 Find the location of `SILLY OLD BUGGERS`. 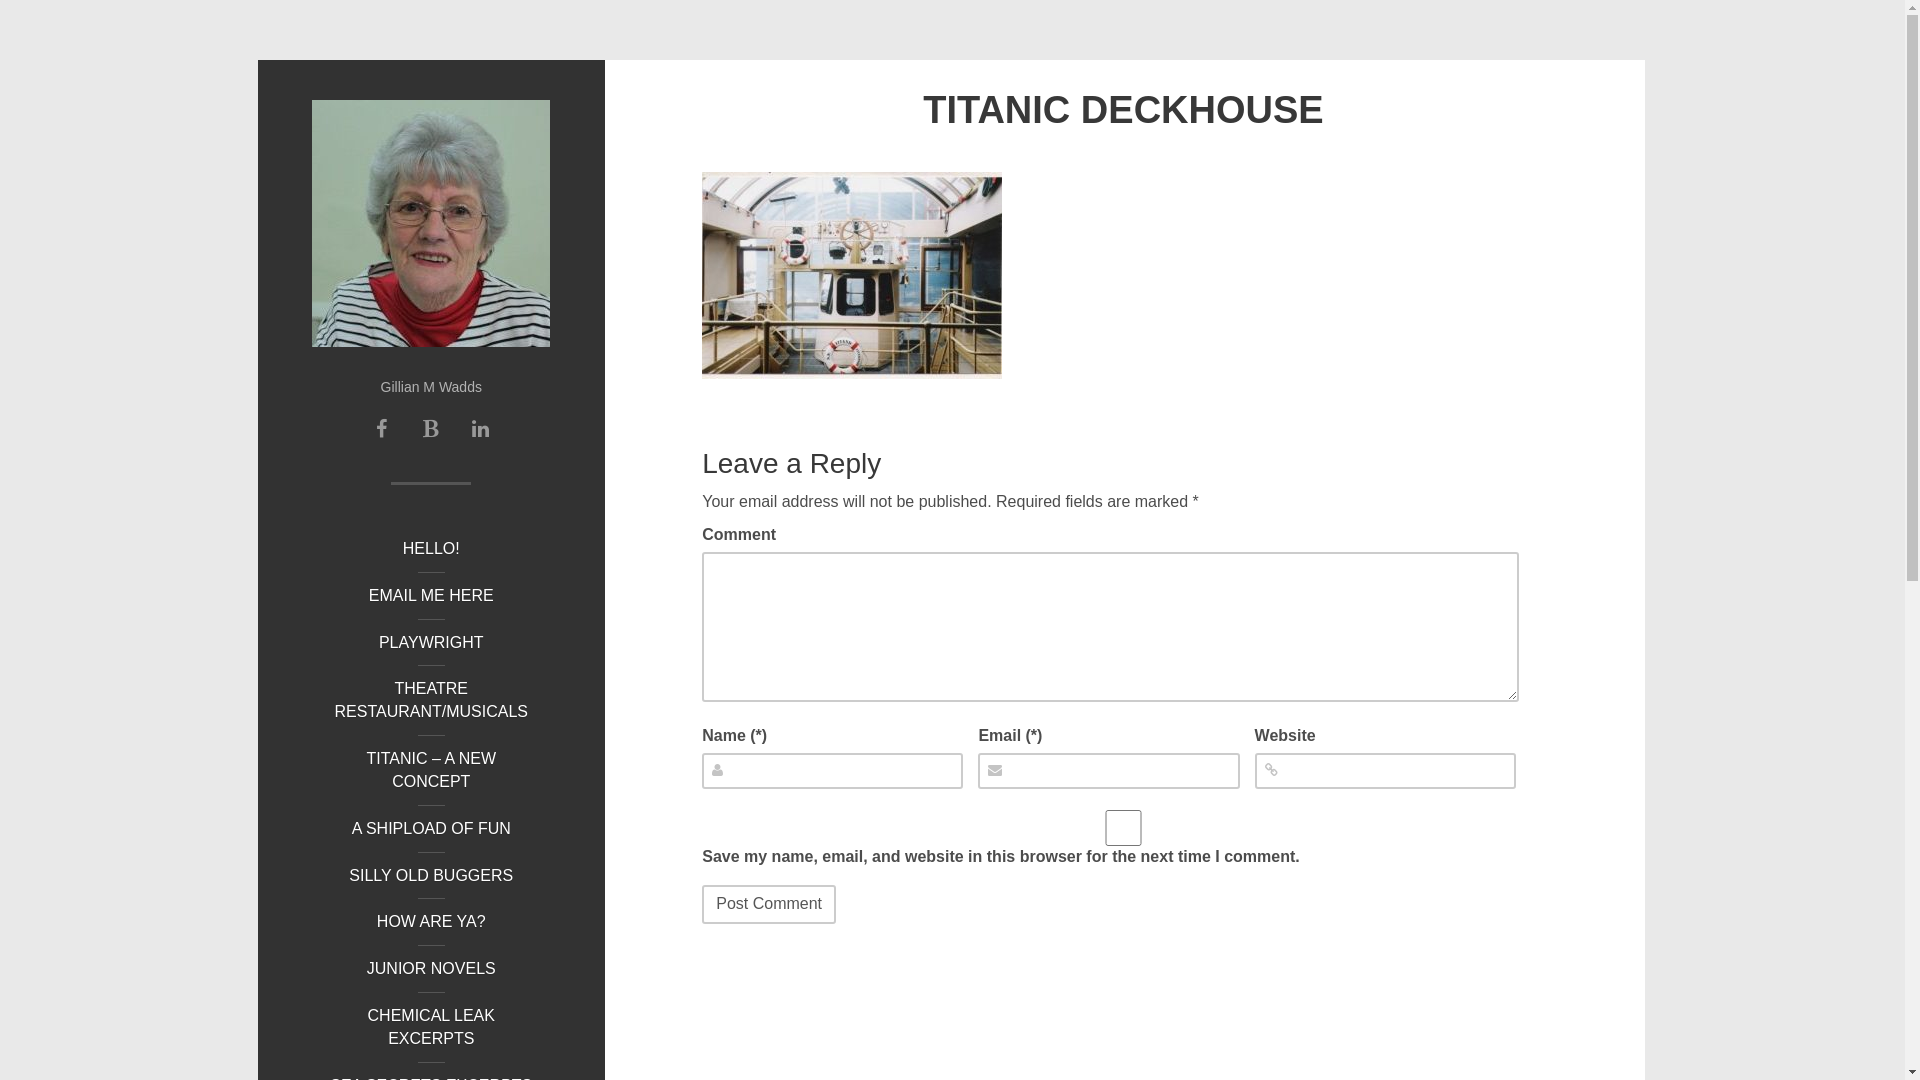

SILLY OLD BUGGERS is located at coordinates (431, 876).